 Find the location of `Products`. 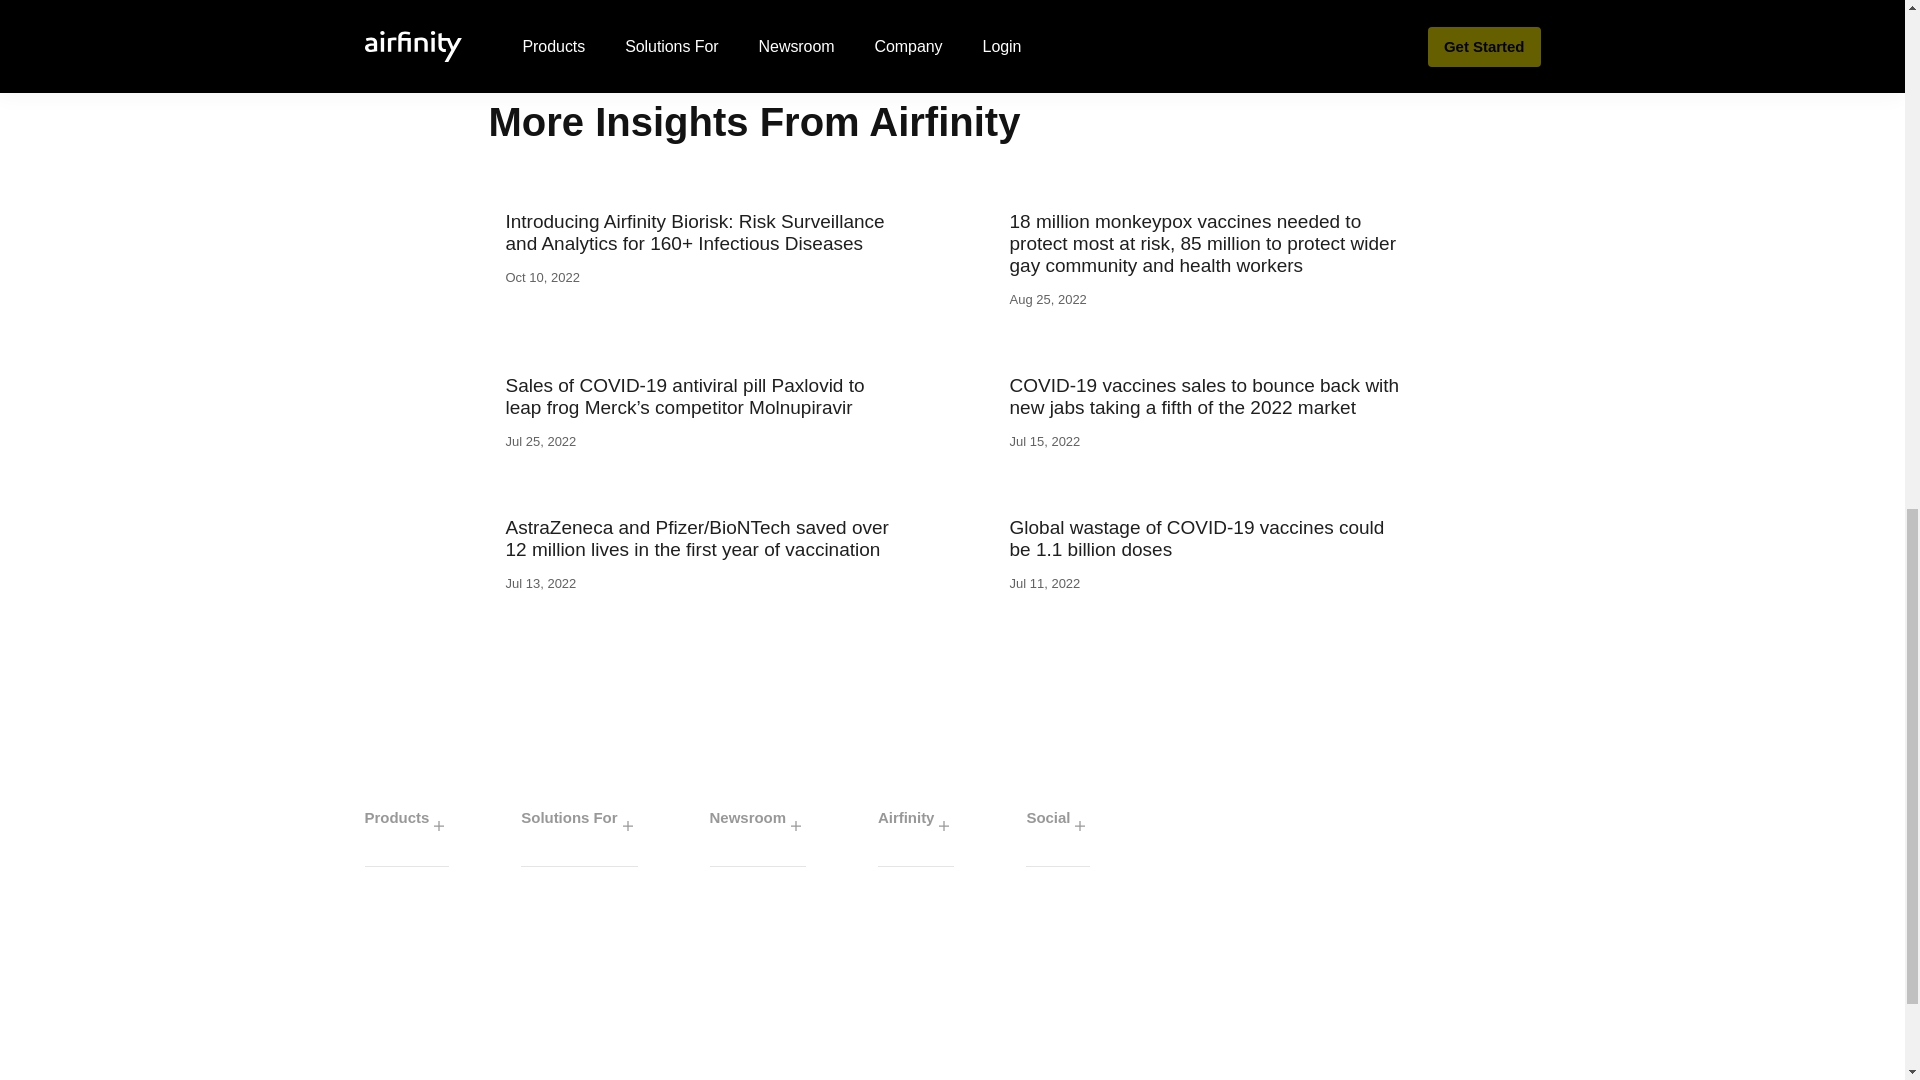

Products is located at coordinates (406, 826).